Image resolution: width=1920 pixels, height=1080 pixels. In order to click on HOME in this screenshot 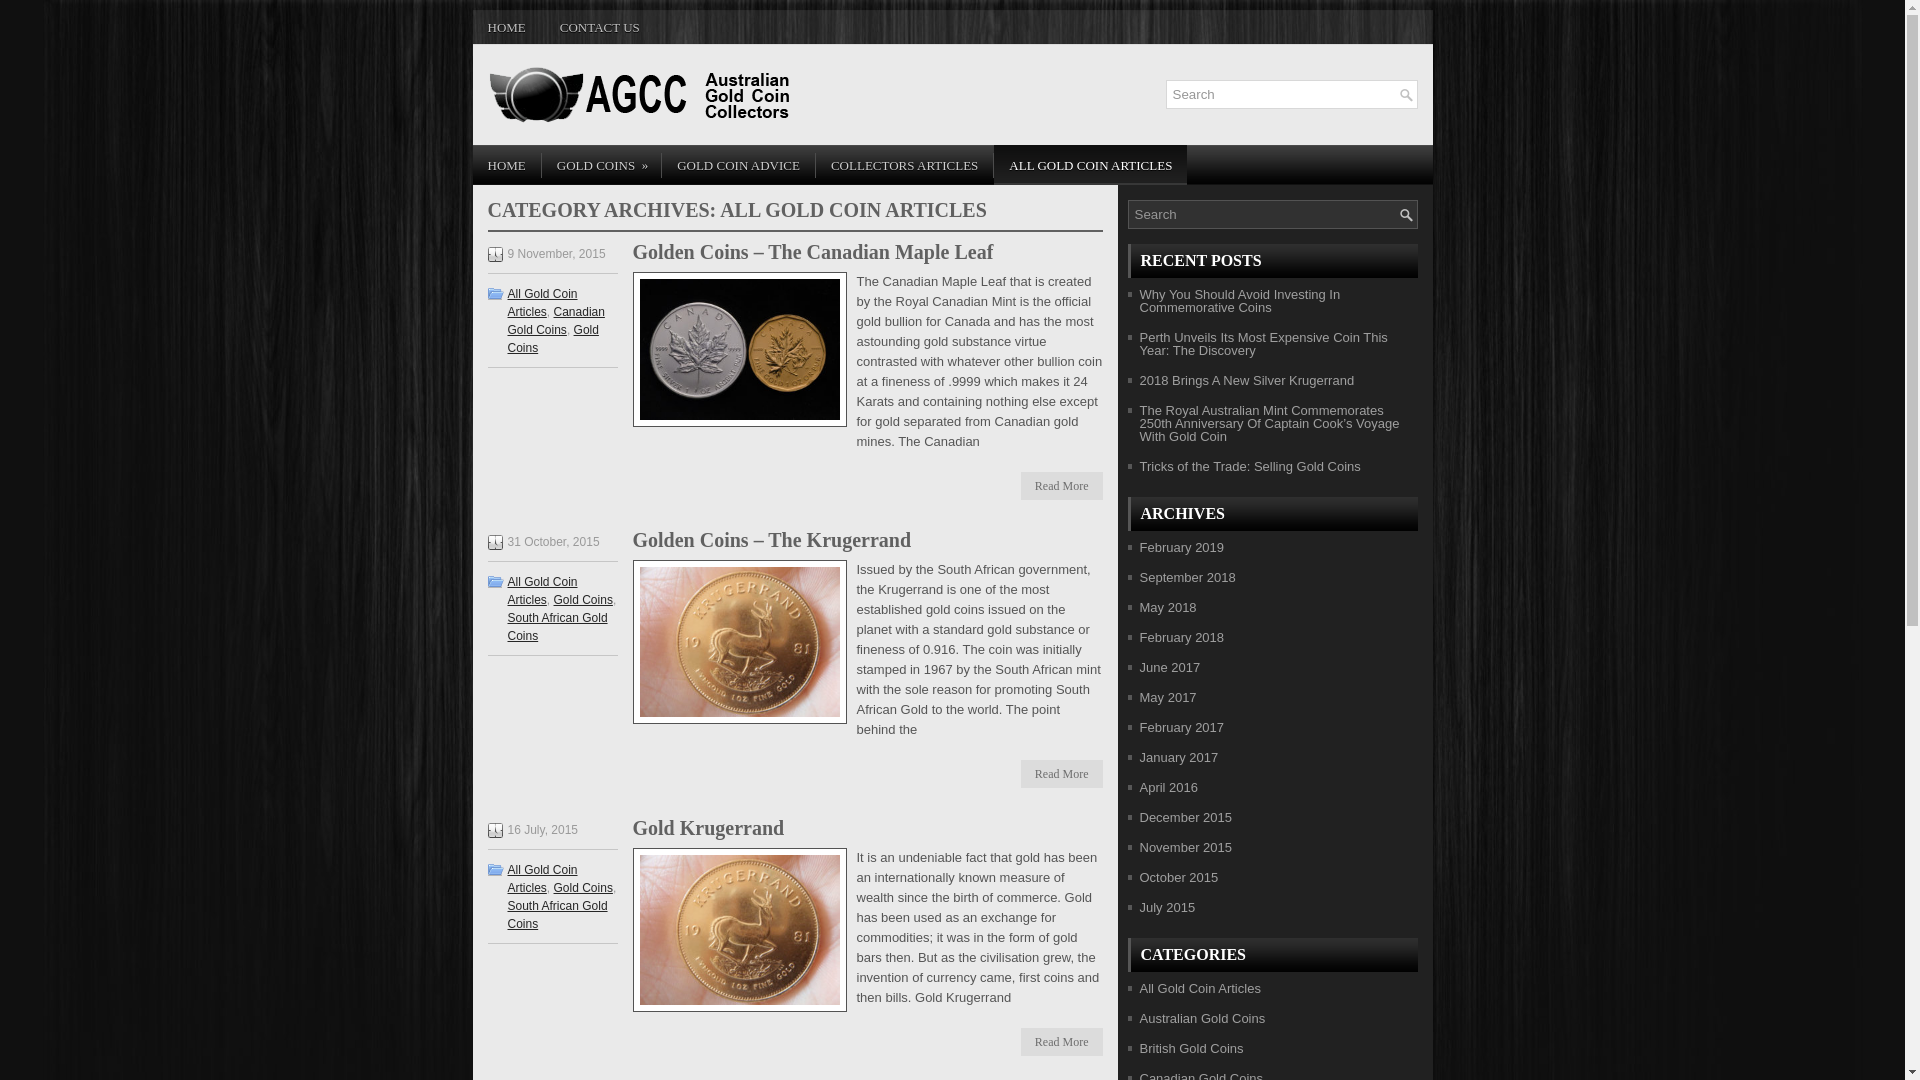, I will do `click(506, 27)`.